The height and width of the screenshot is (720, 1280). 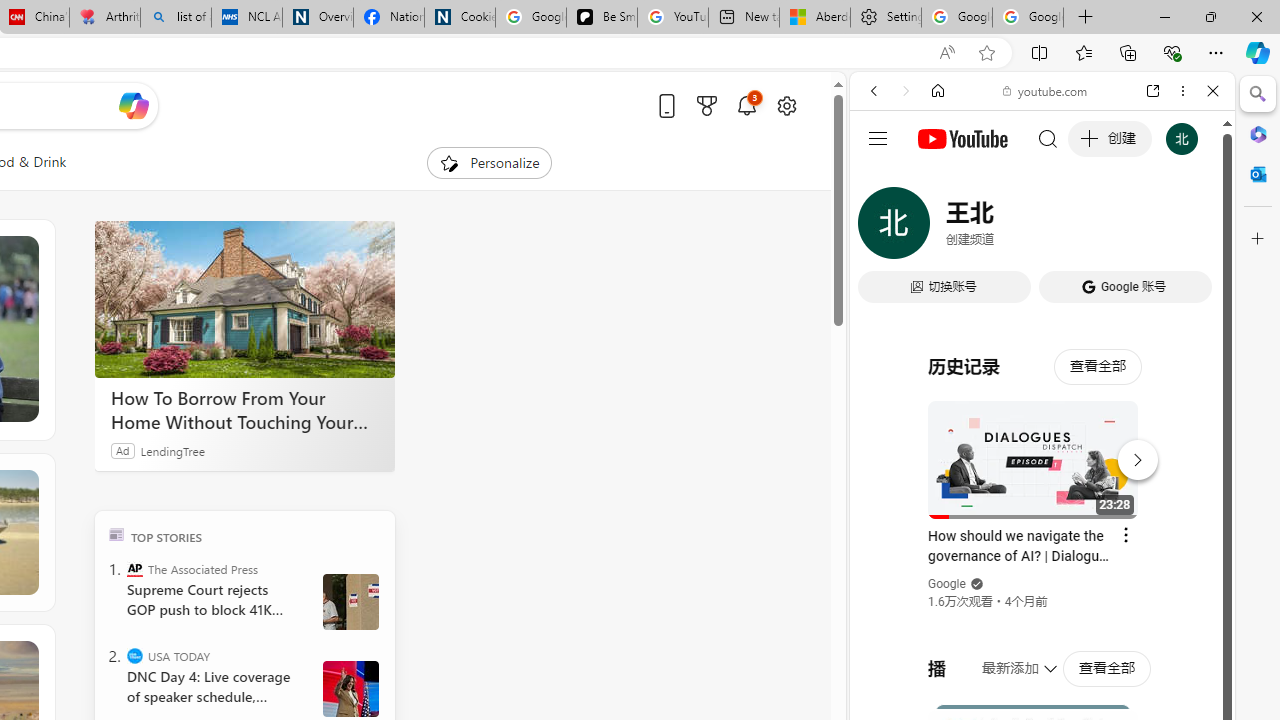 I want to click on Music, so click(x=1042, y=544).